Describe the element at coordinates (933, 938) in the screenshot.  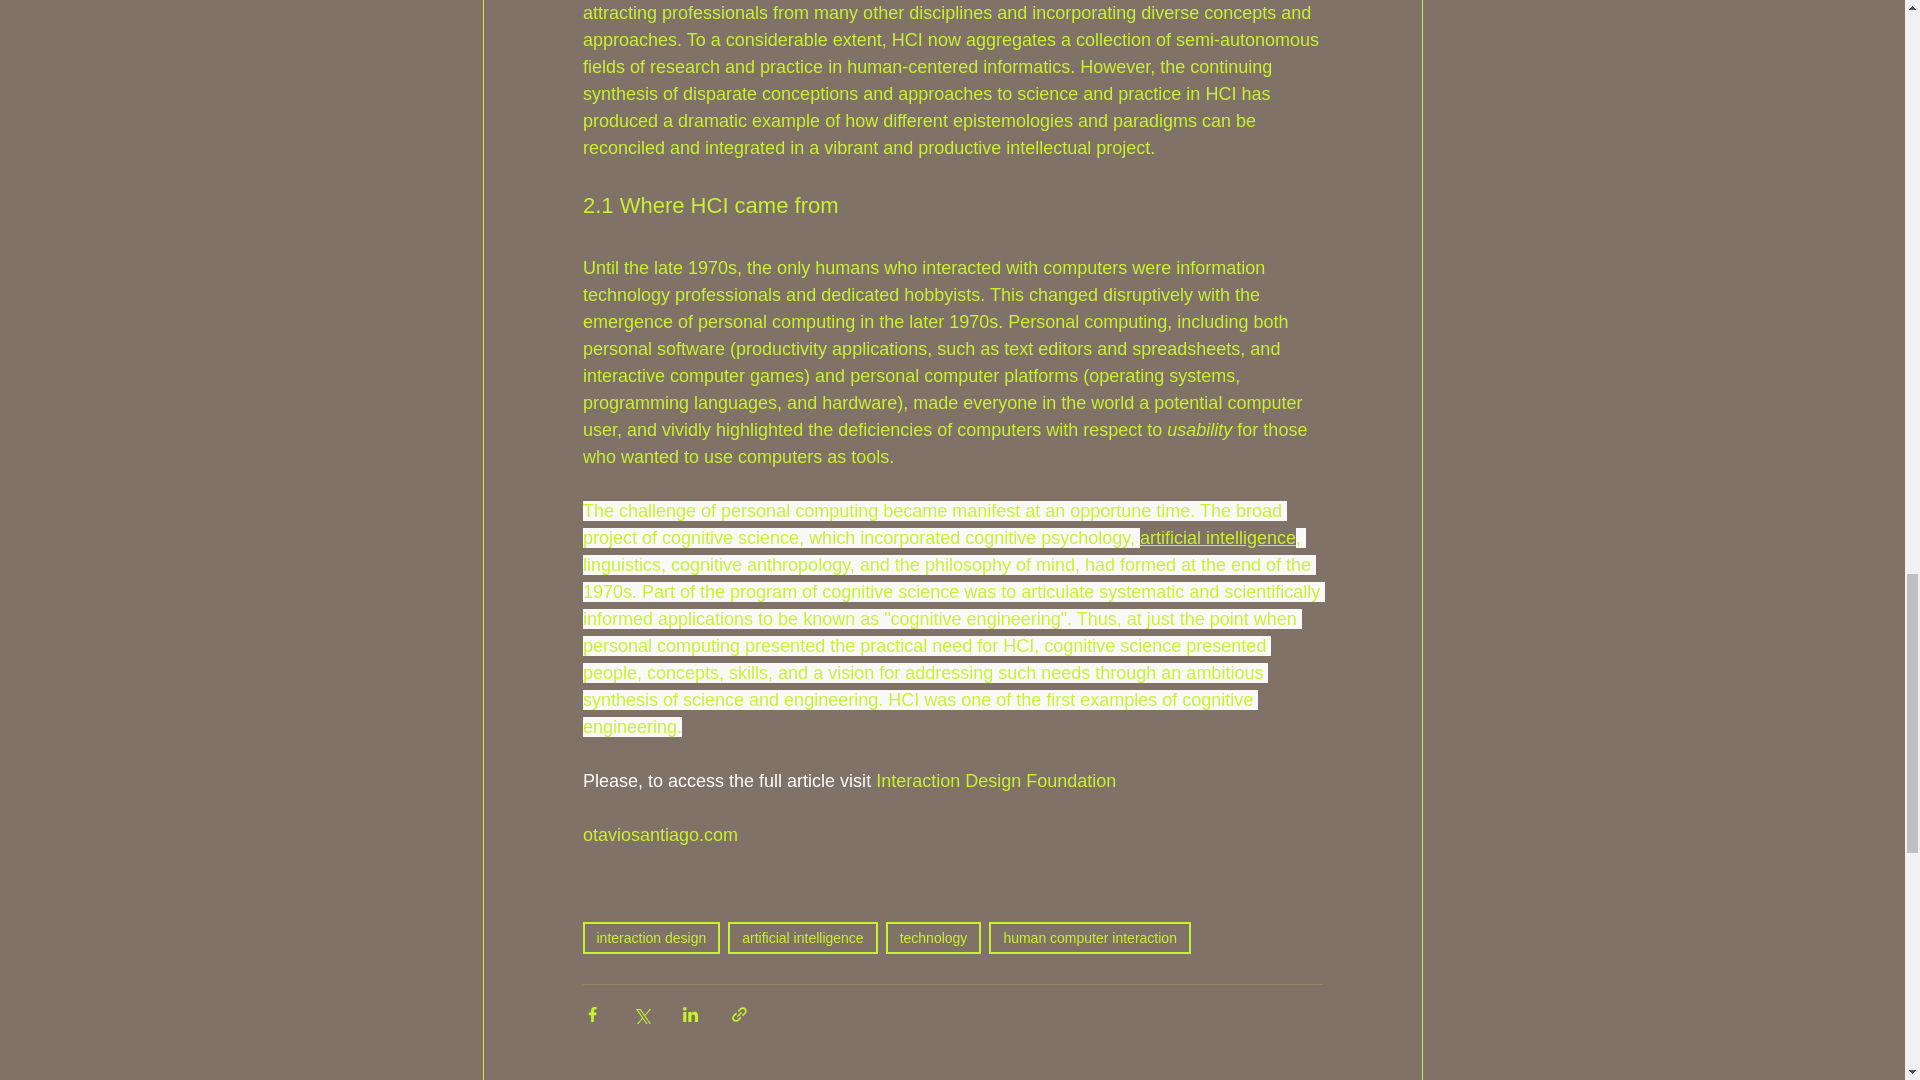
I see `technology` at that location.